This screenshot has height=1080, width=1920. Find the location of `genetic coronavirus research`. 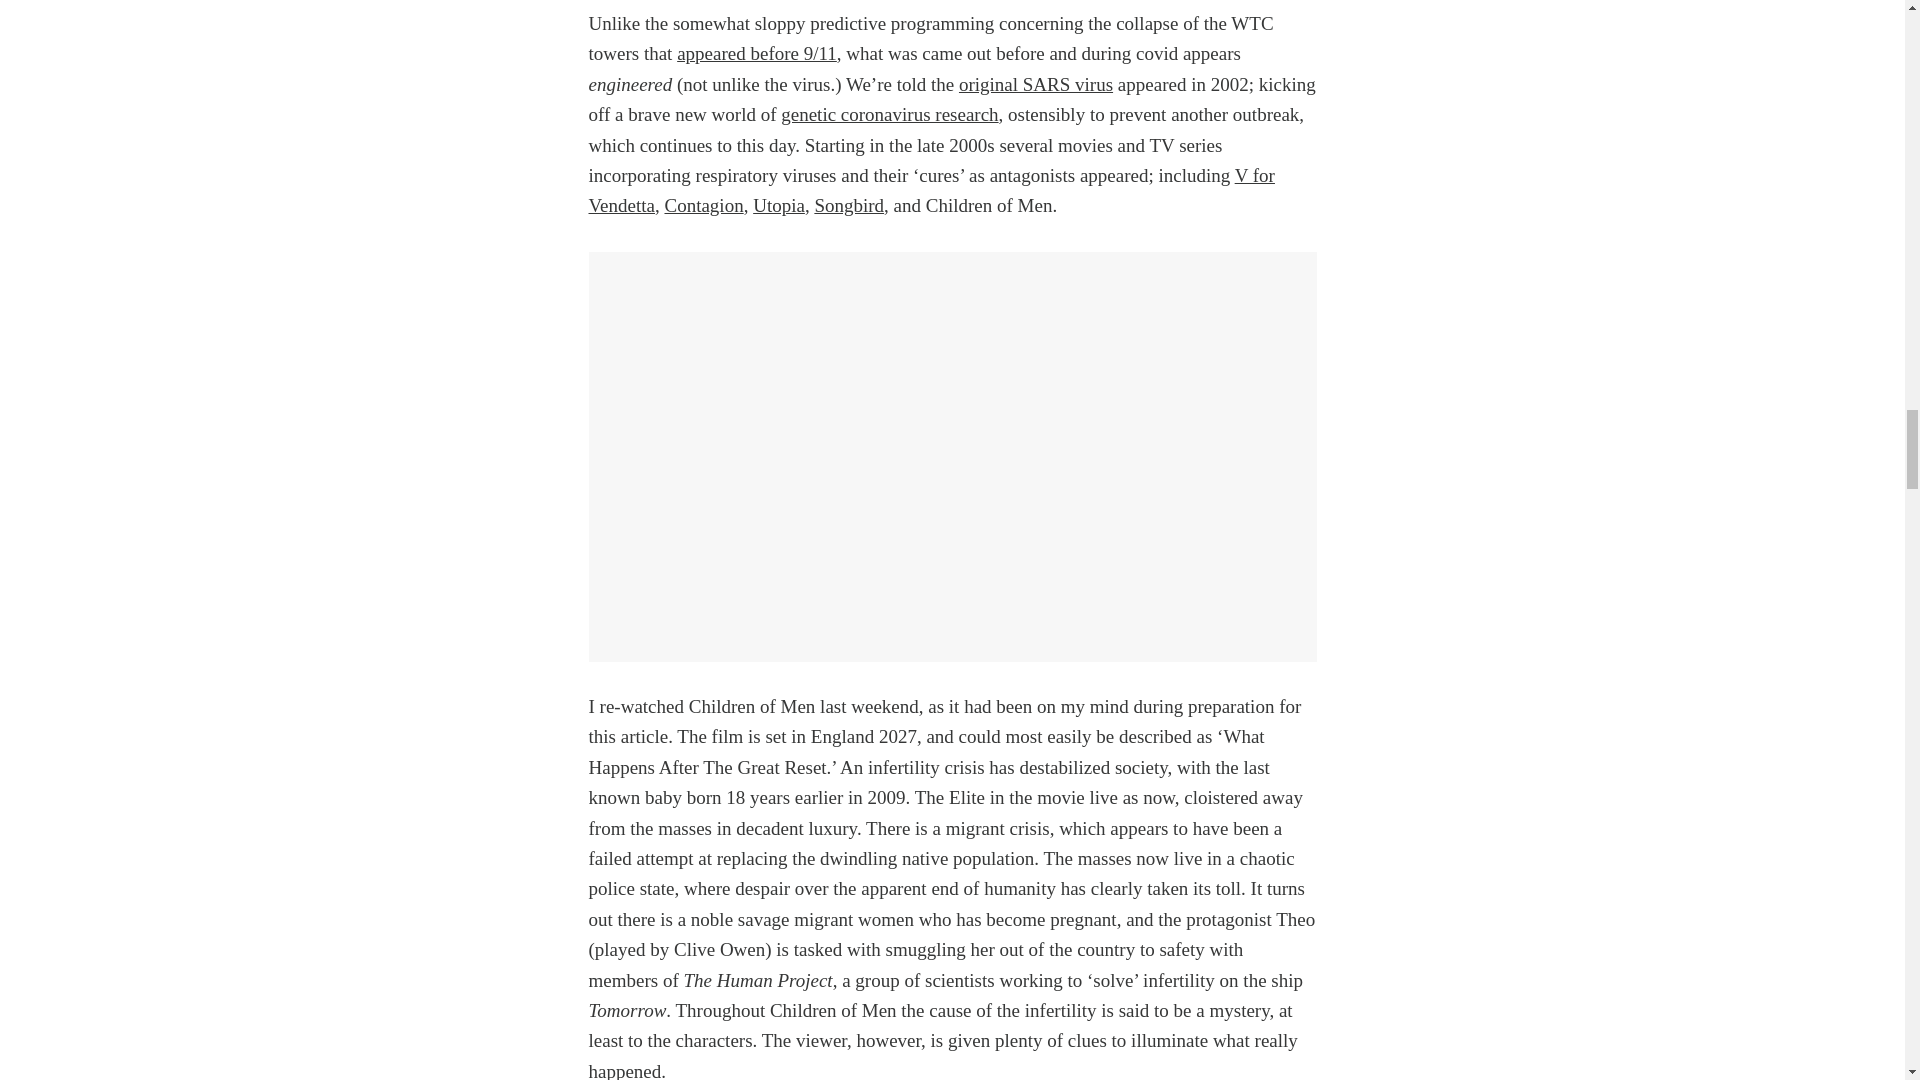

genetic coronavirus research is located at coordinates (890, 114).